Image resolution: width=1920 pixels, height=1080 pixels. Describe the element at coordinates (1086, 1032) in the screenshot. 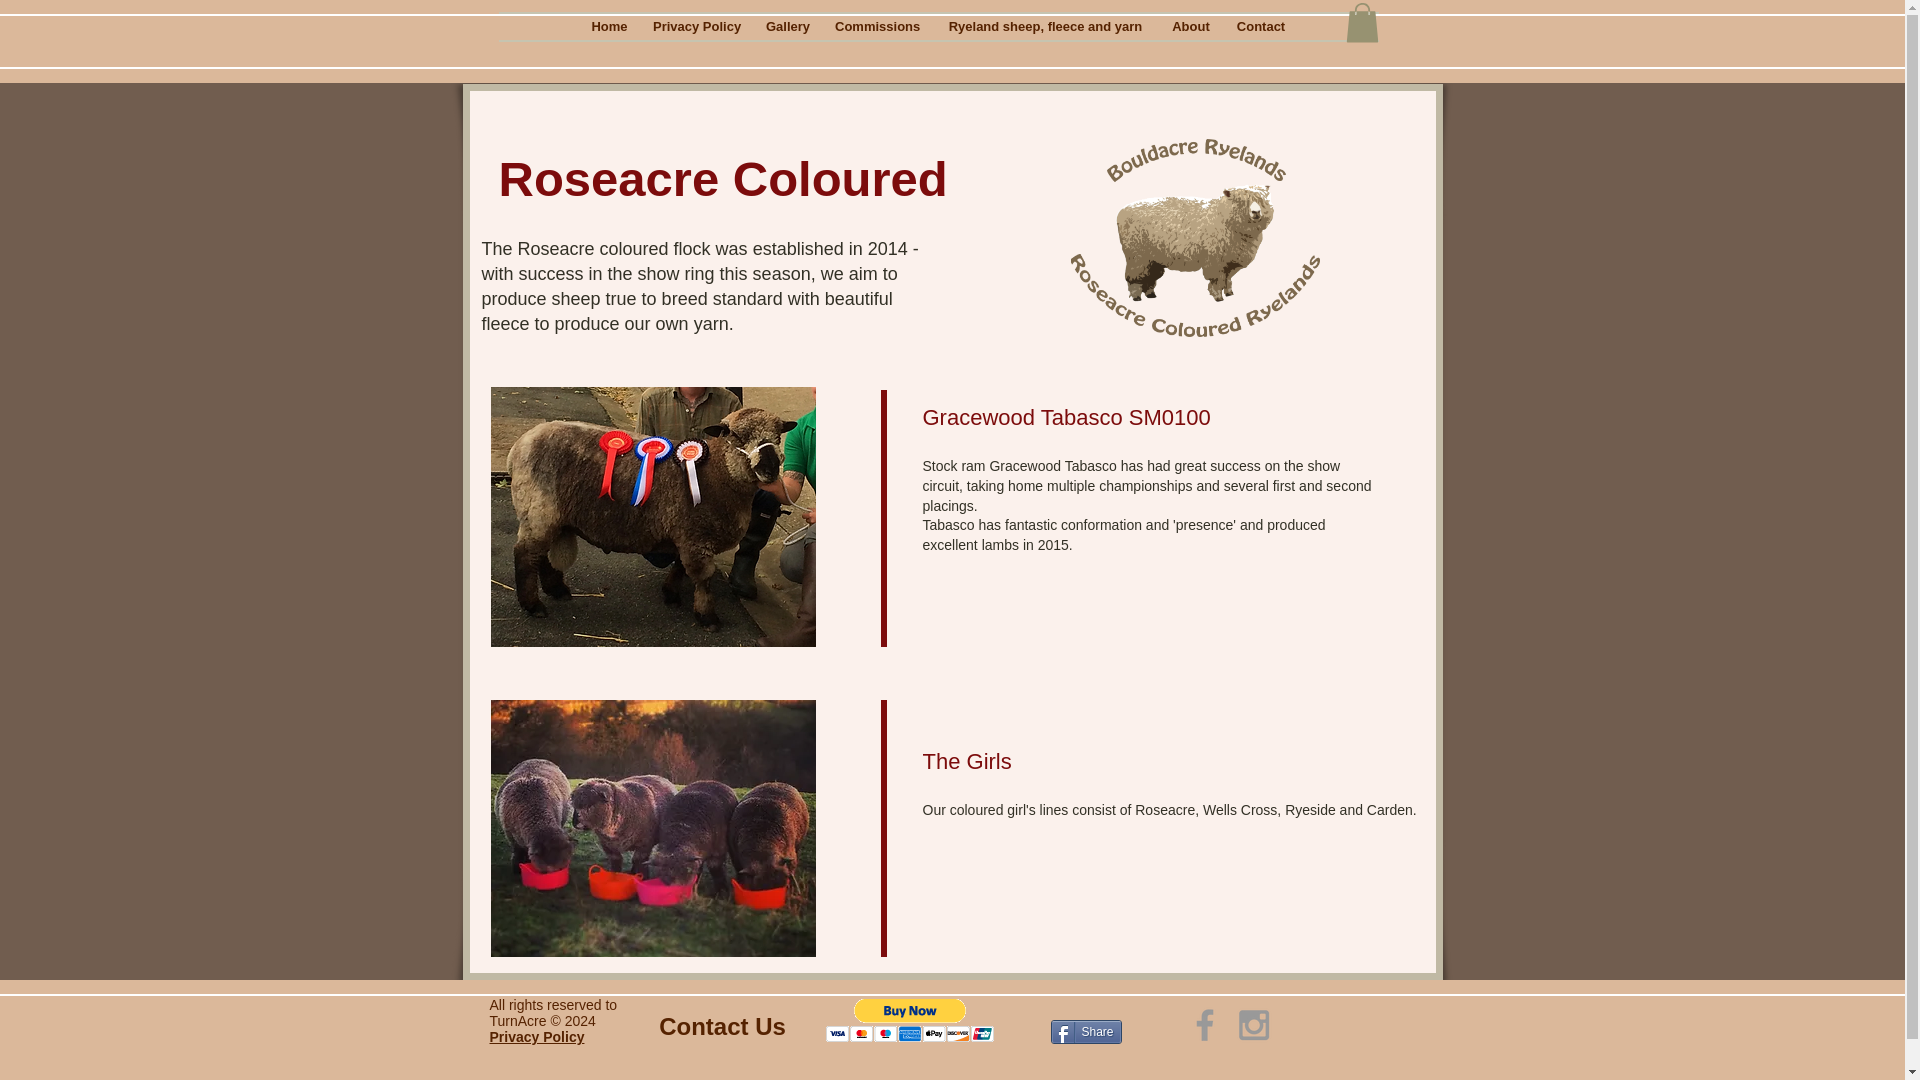

I see `Share` at that location.